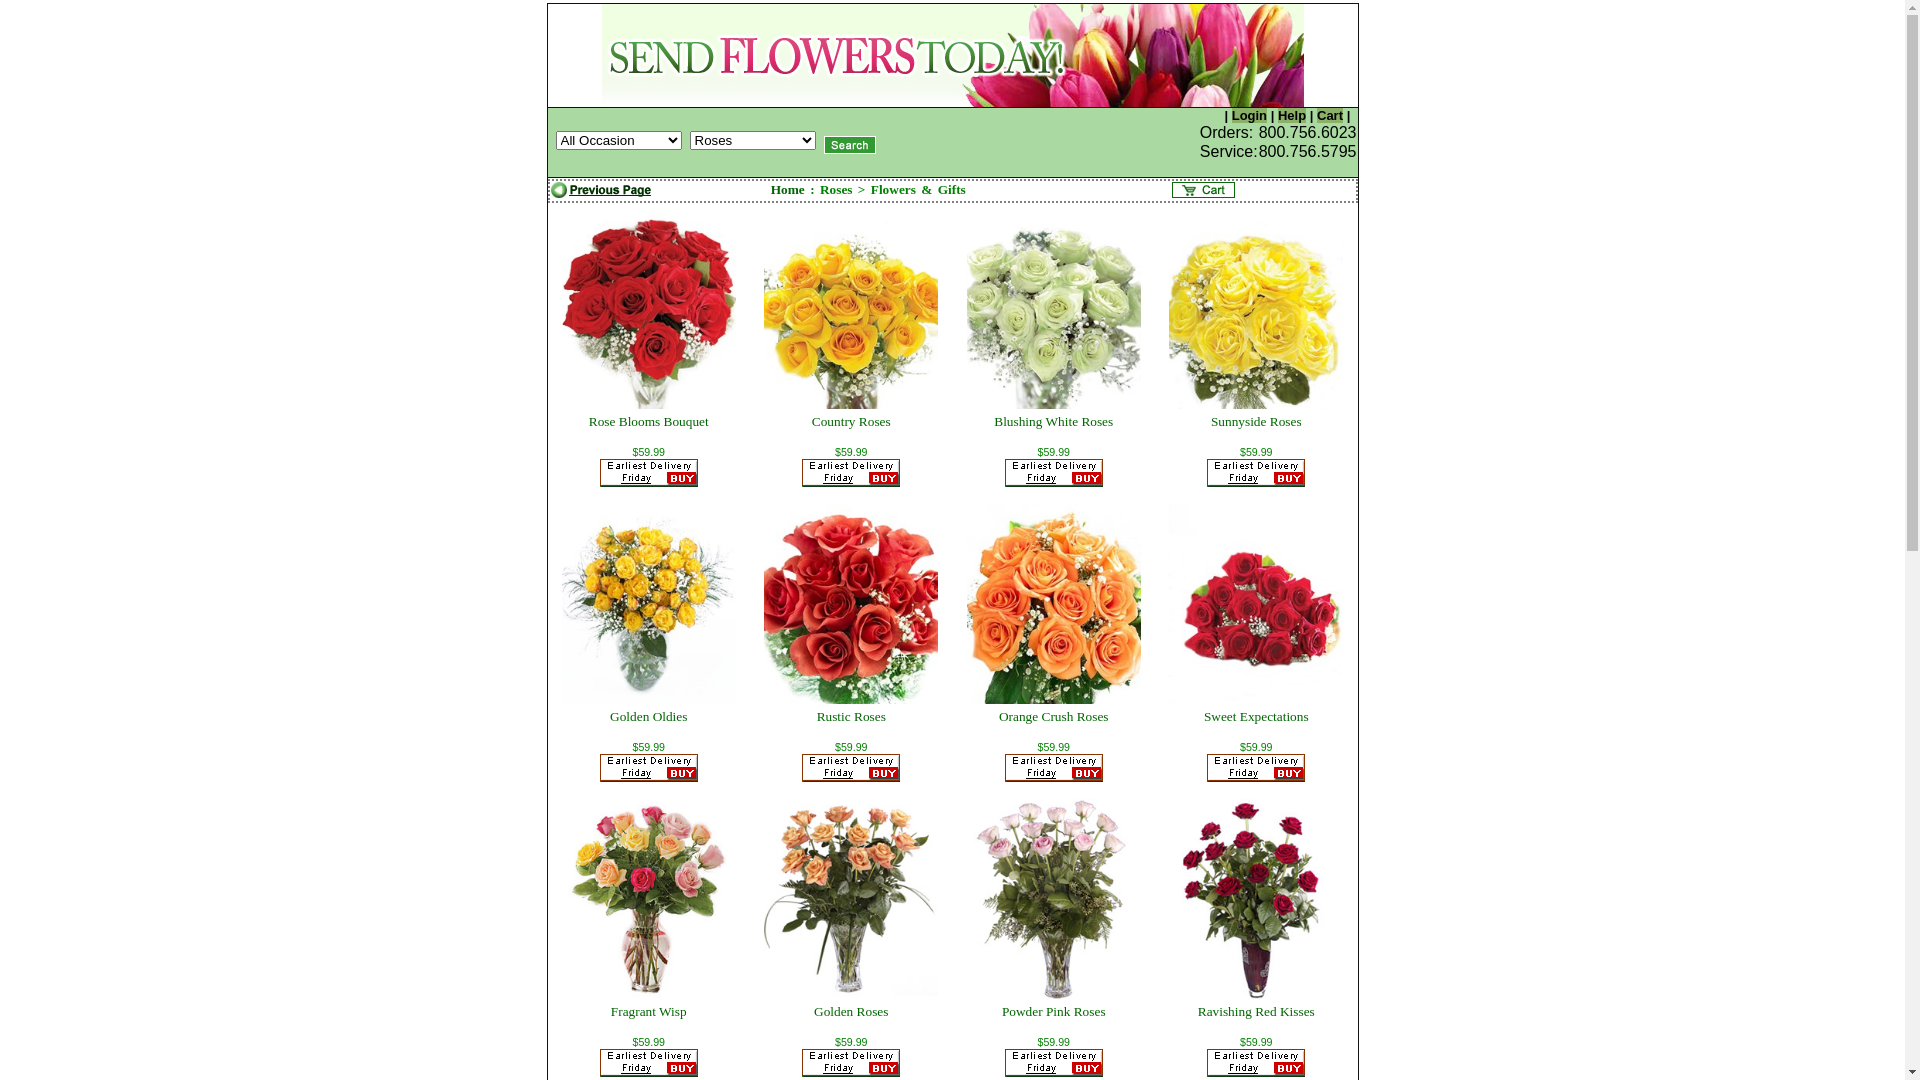 The image size is (1920, 1080). I want to click on Rose Blooms Bouquet, so click(649, 422).